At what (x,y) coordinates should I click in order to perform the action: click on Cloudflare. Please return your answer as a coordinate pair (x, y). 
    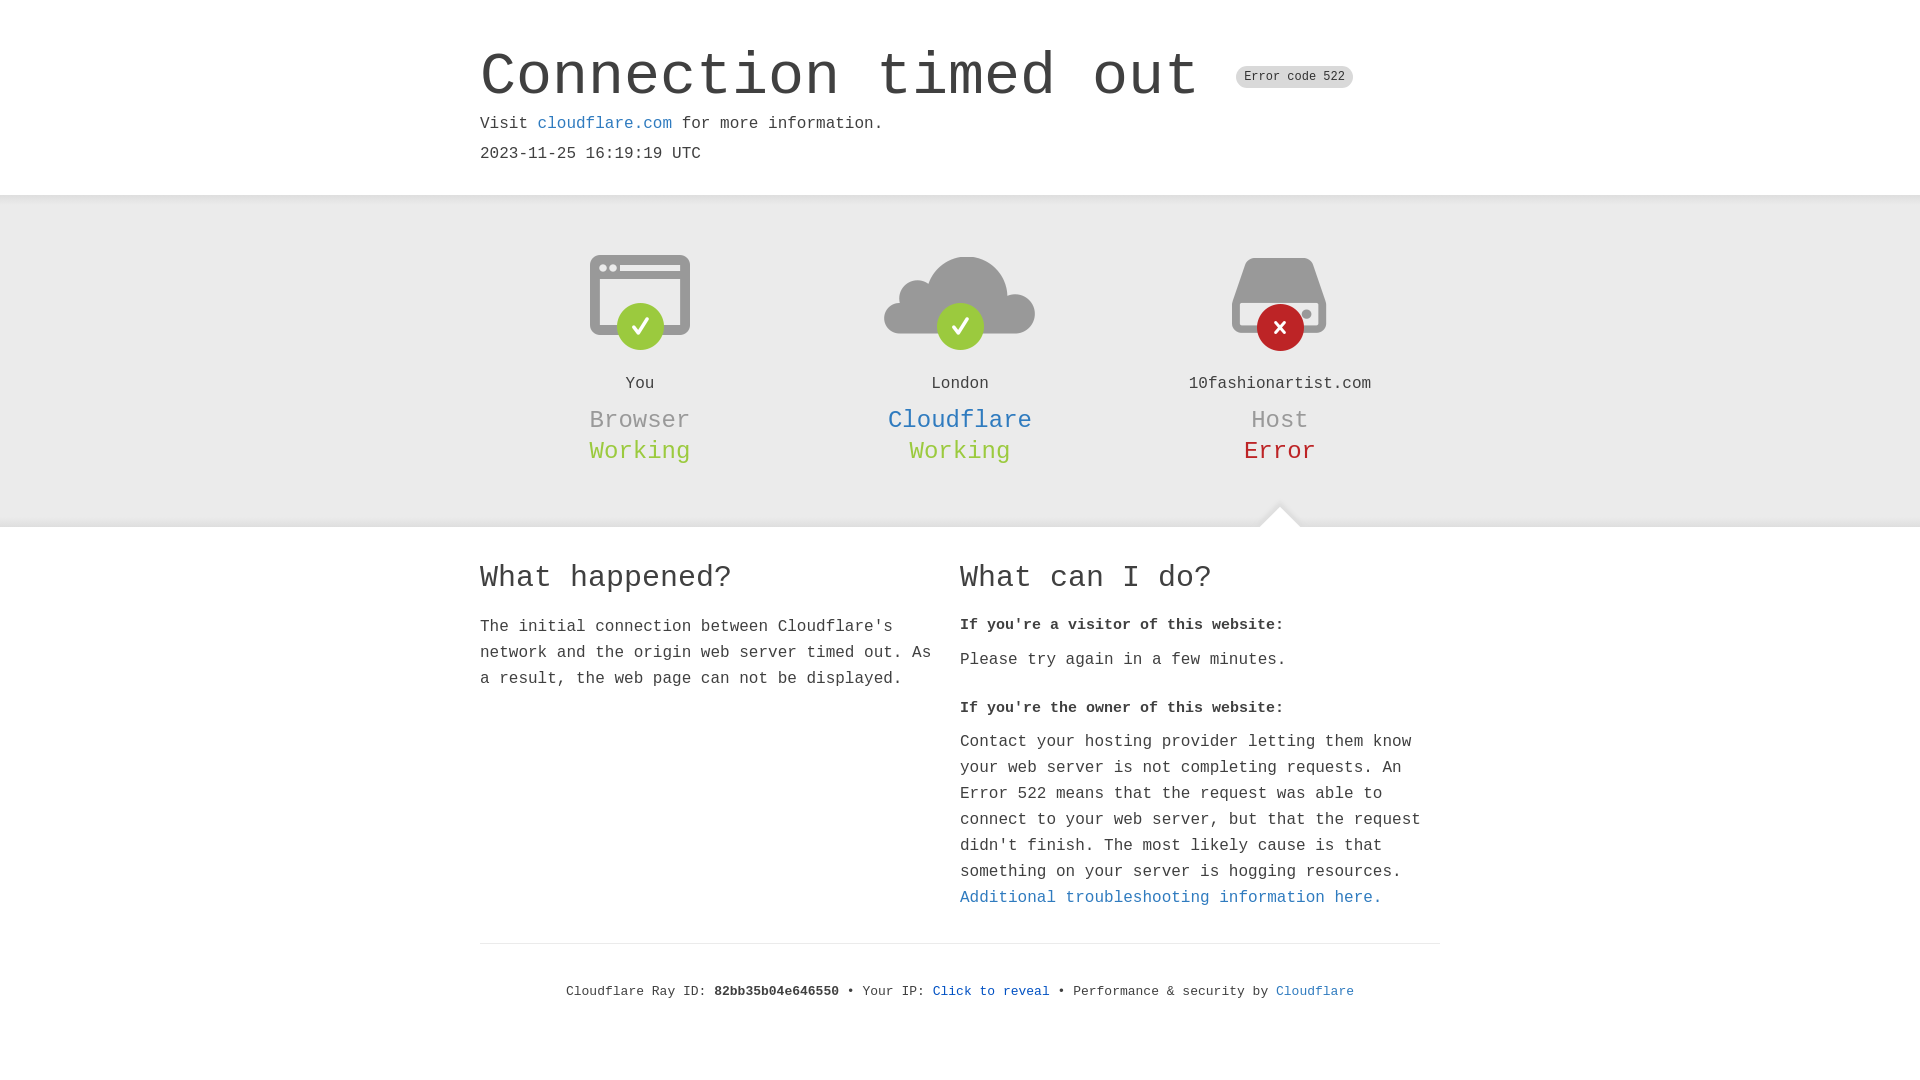
    Looking at the image, I should click on (1315, 992).